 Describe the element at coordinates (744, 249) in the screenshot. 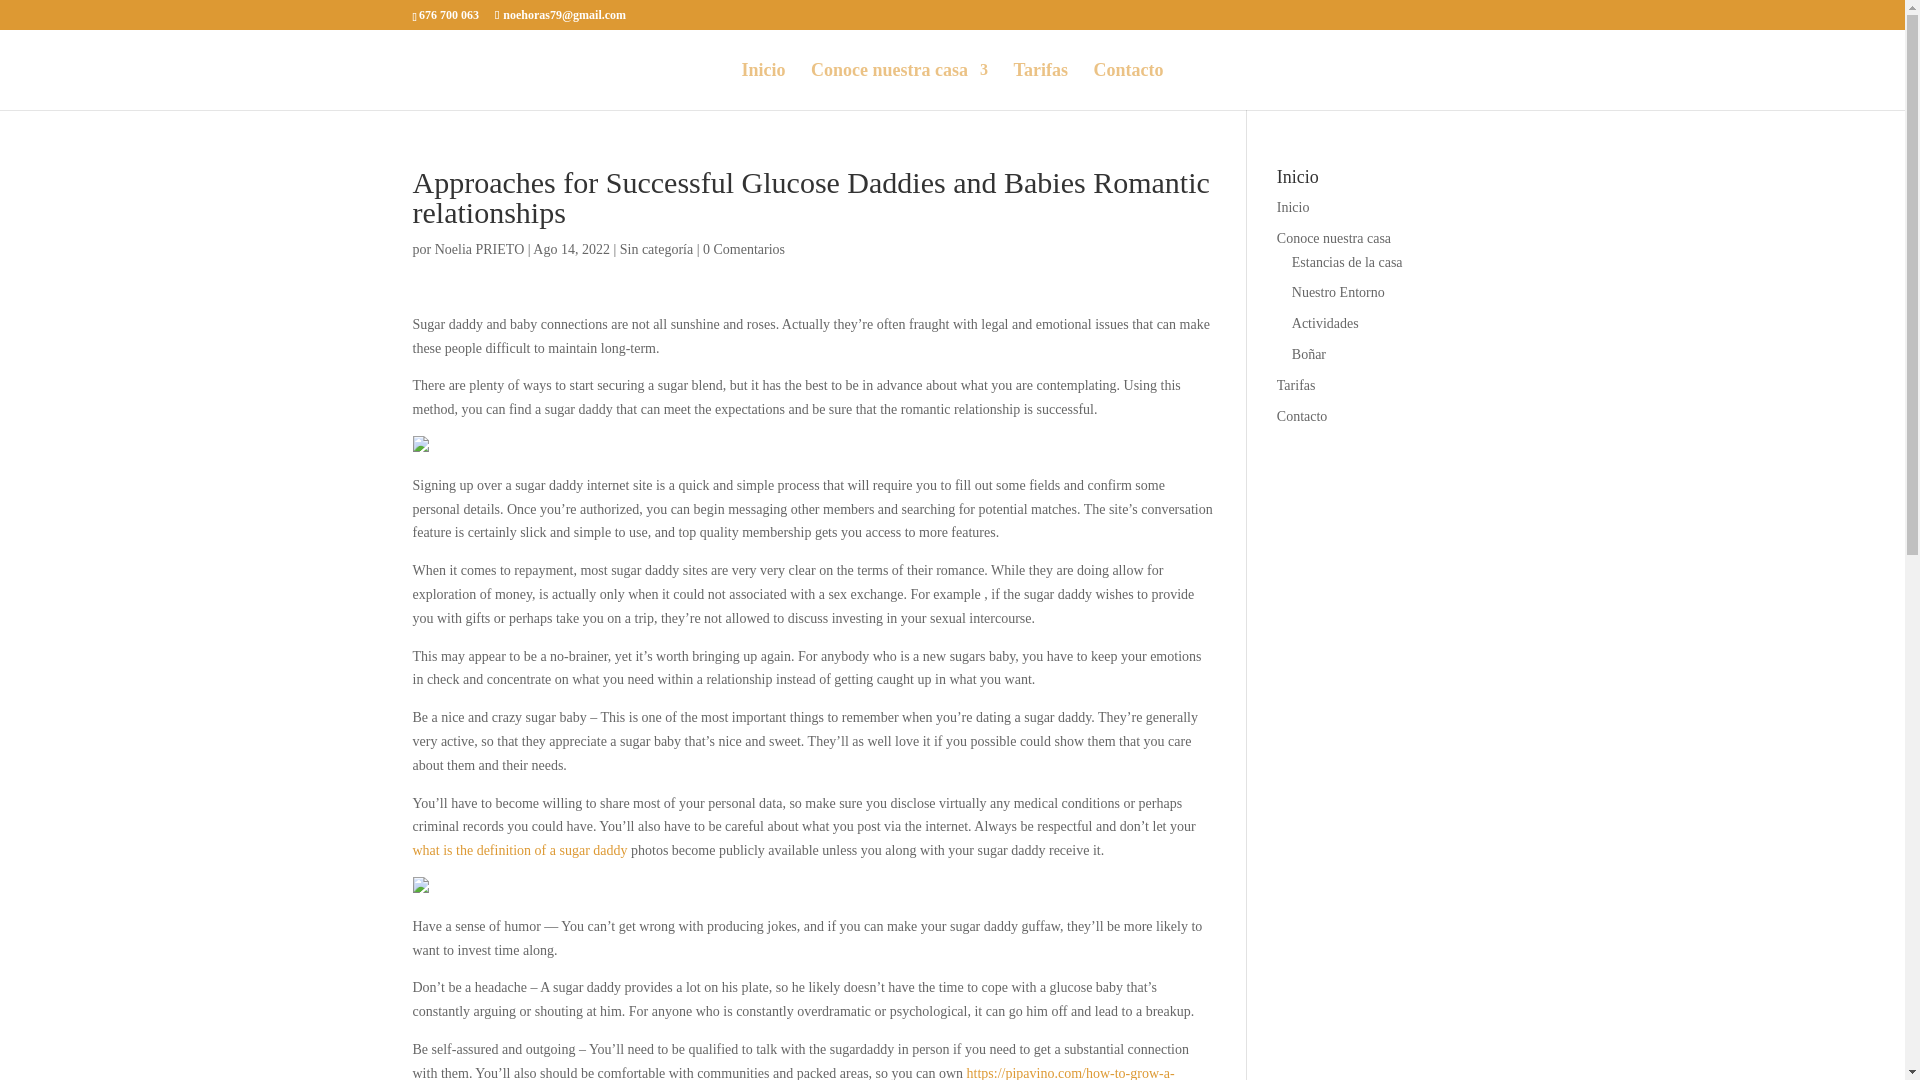

I see `0 Comentarios` at that location.